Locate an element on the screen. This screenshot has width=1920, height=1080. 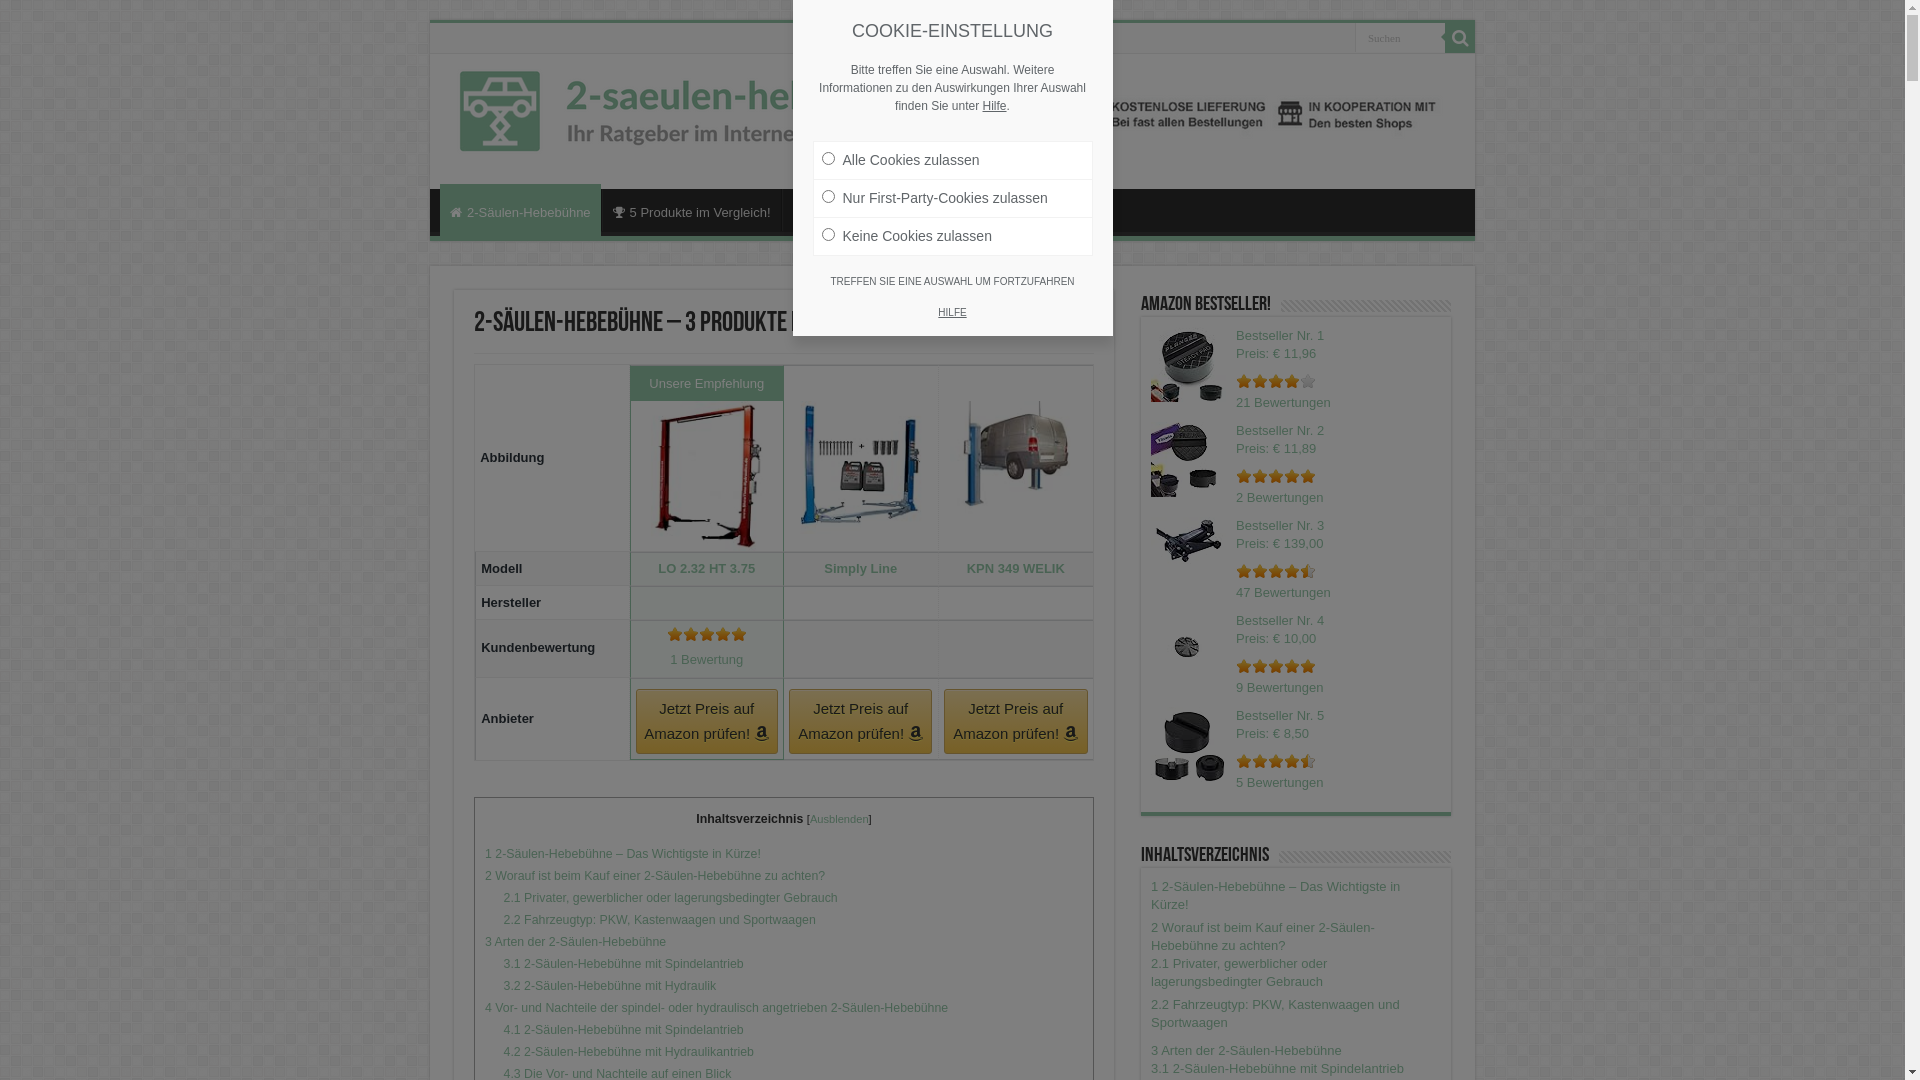
4.4 von 5 Sternen is located at coordinates (1276, 571).